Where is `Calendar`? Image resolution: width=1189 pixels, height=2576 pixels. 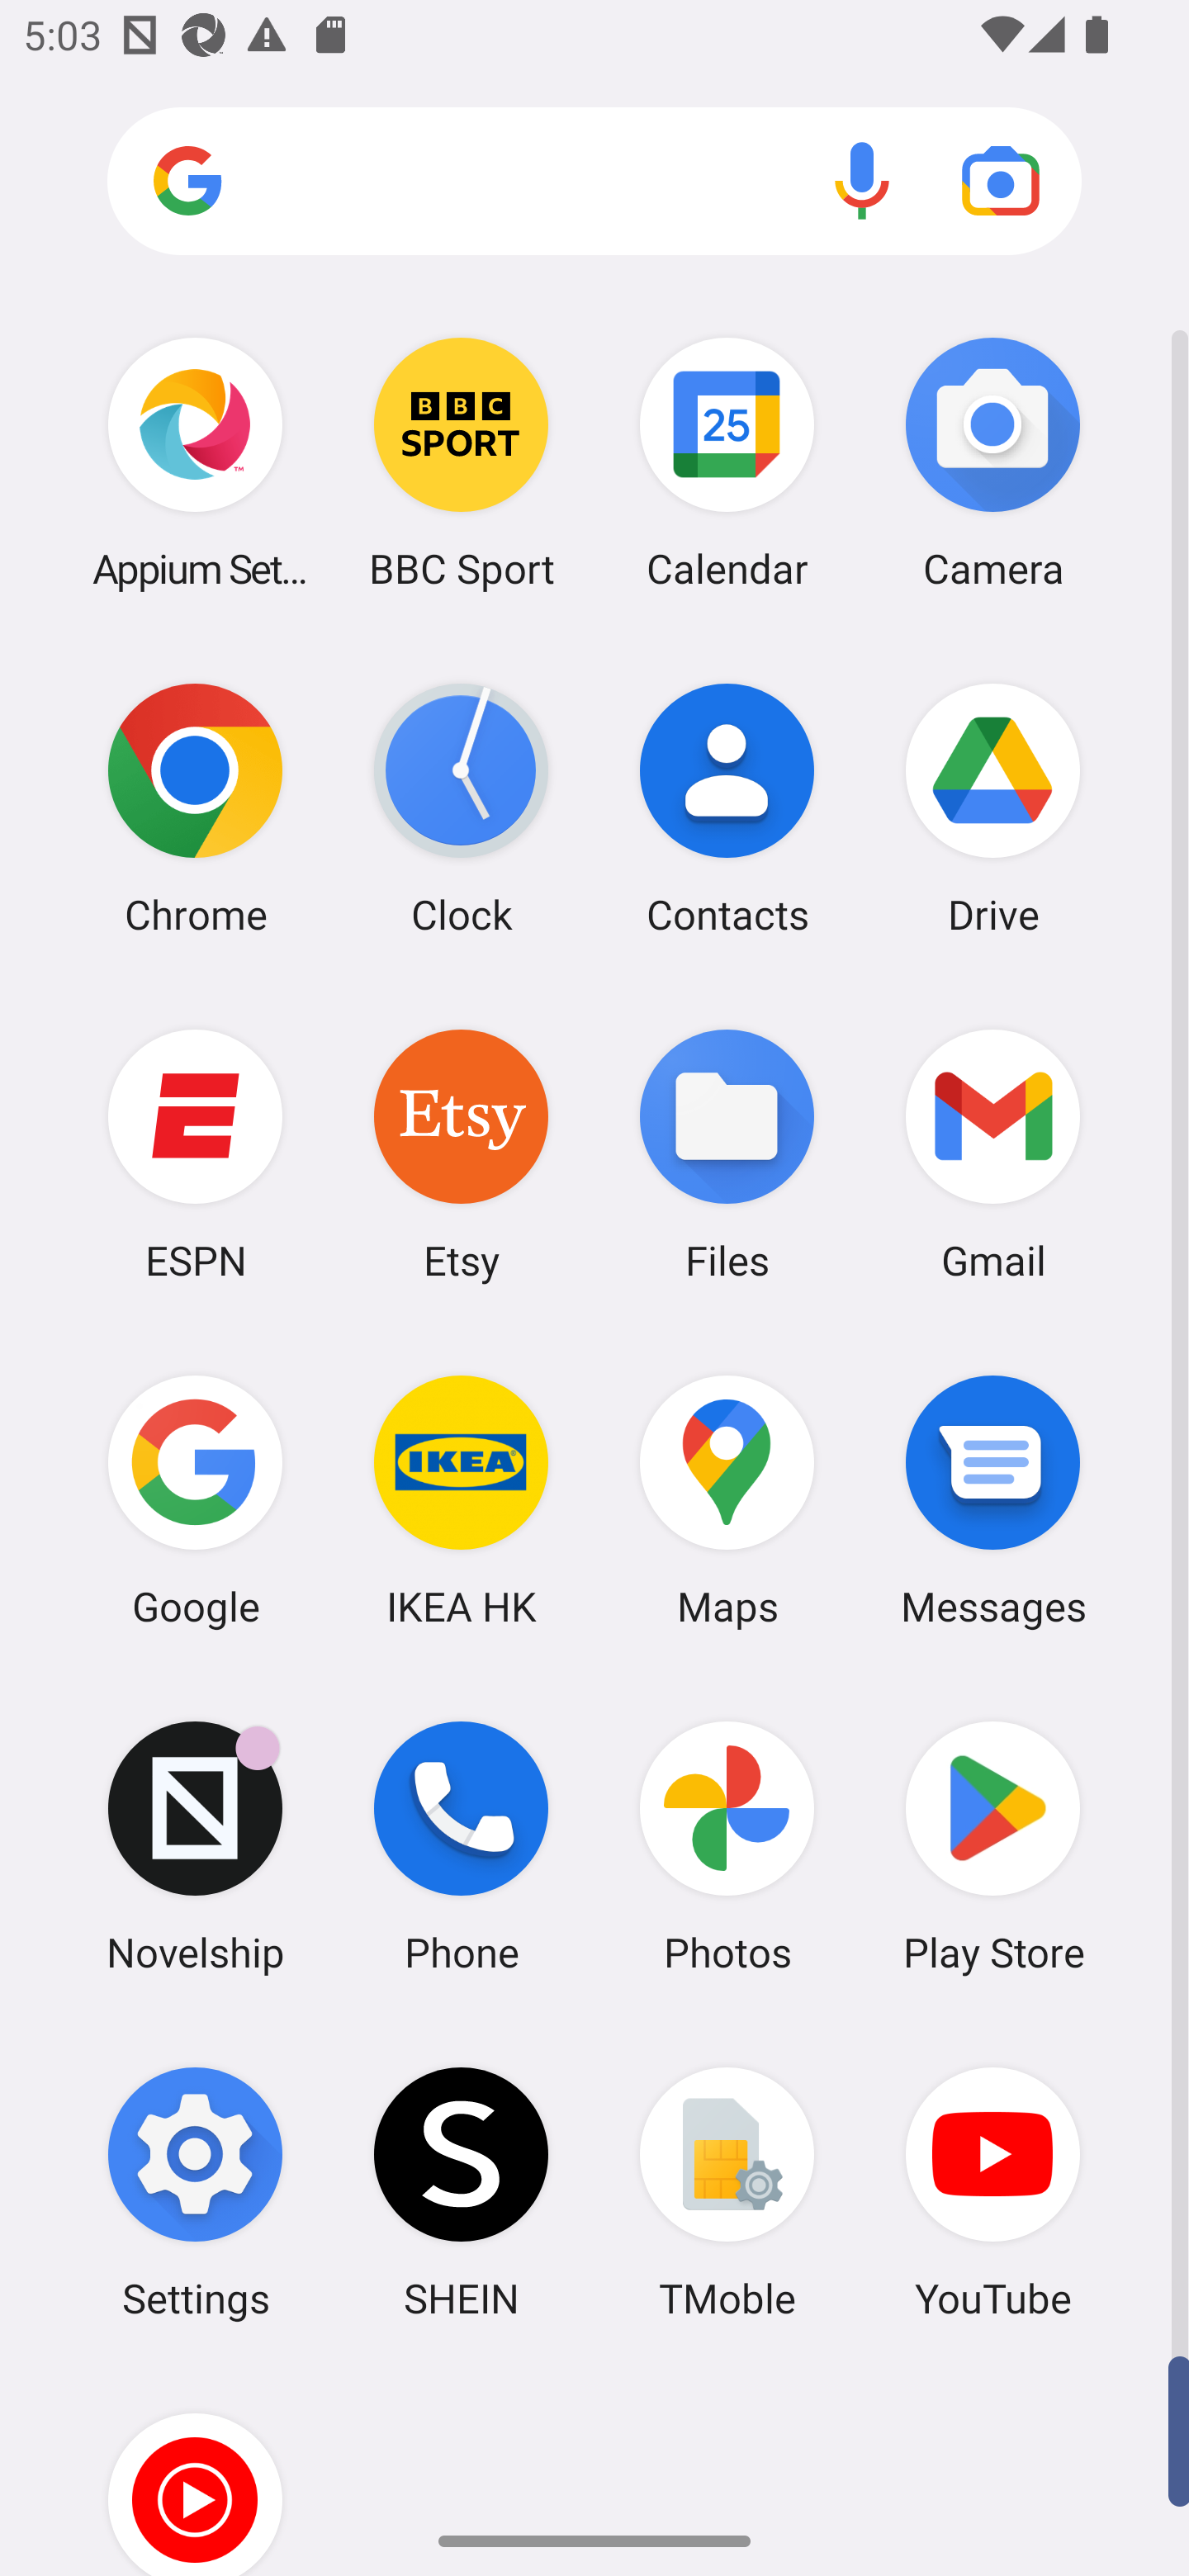
Calendar is located at coordinates (727, 462).